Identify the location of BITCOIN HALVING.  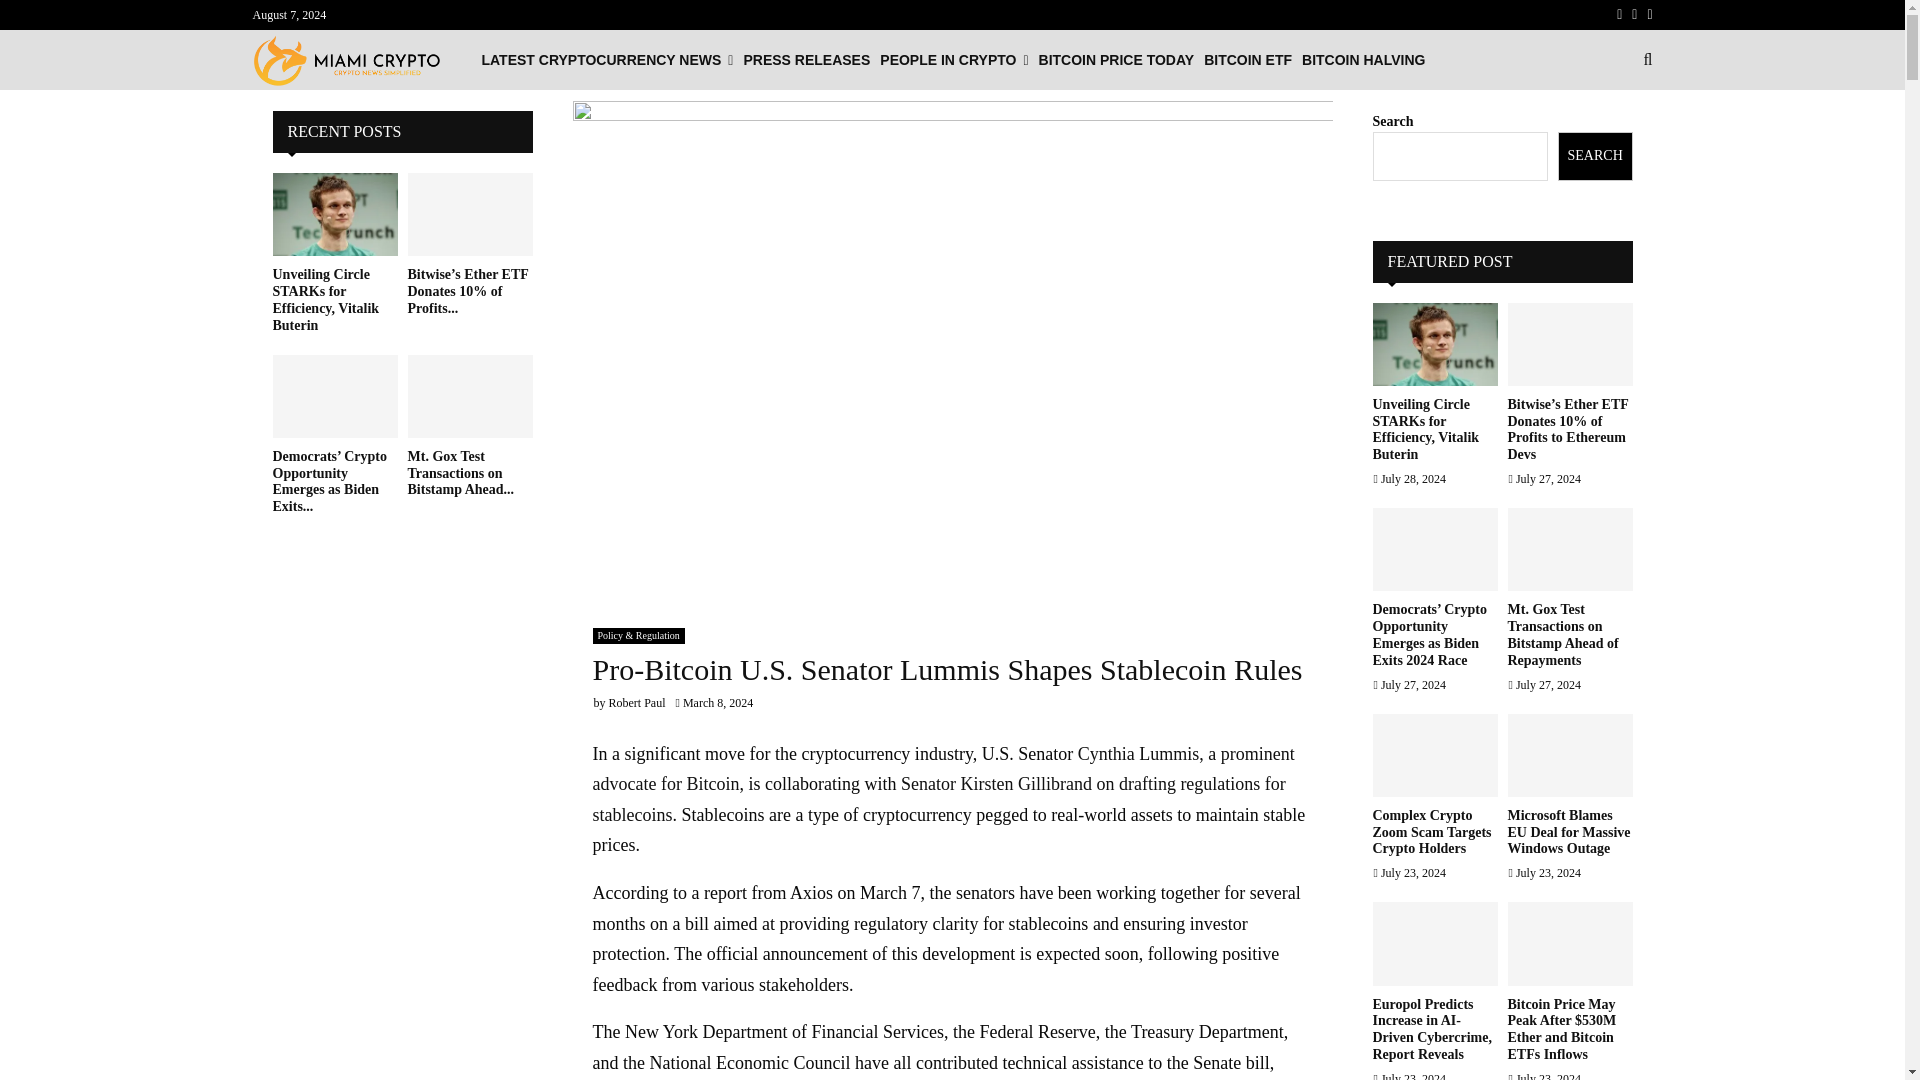
(1362, 60).